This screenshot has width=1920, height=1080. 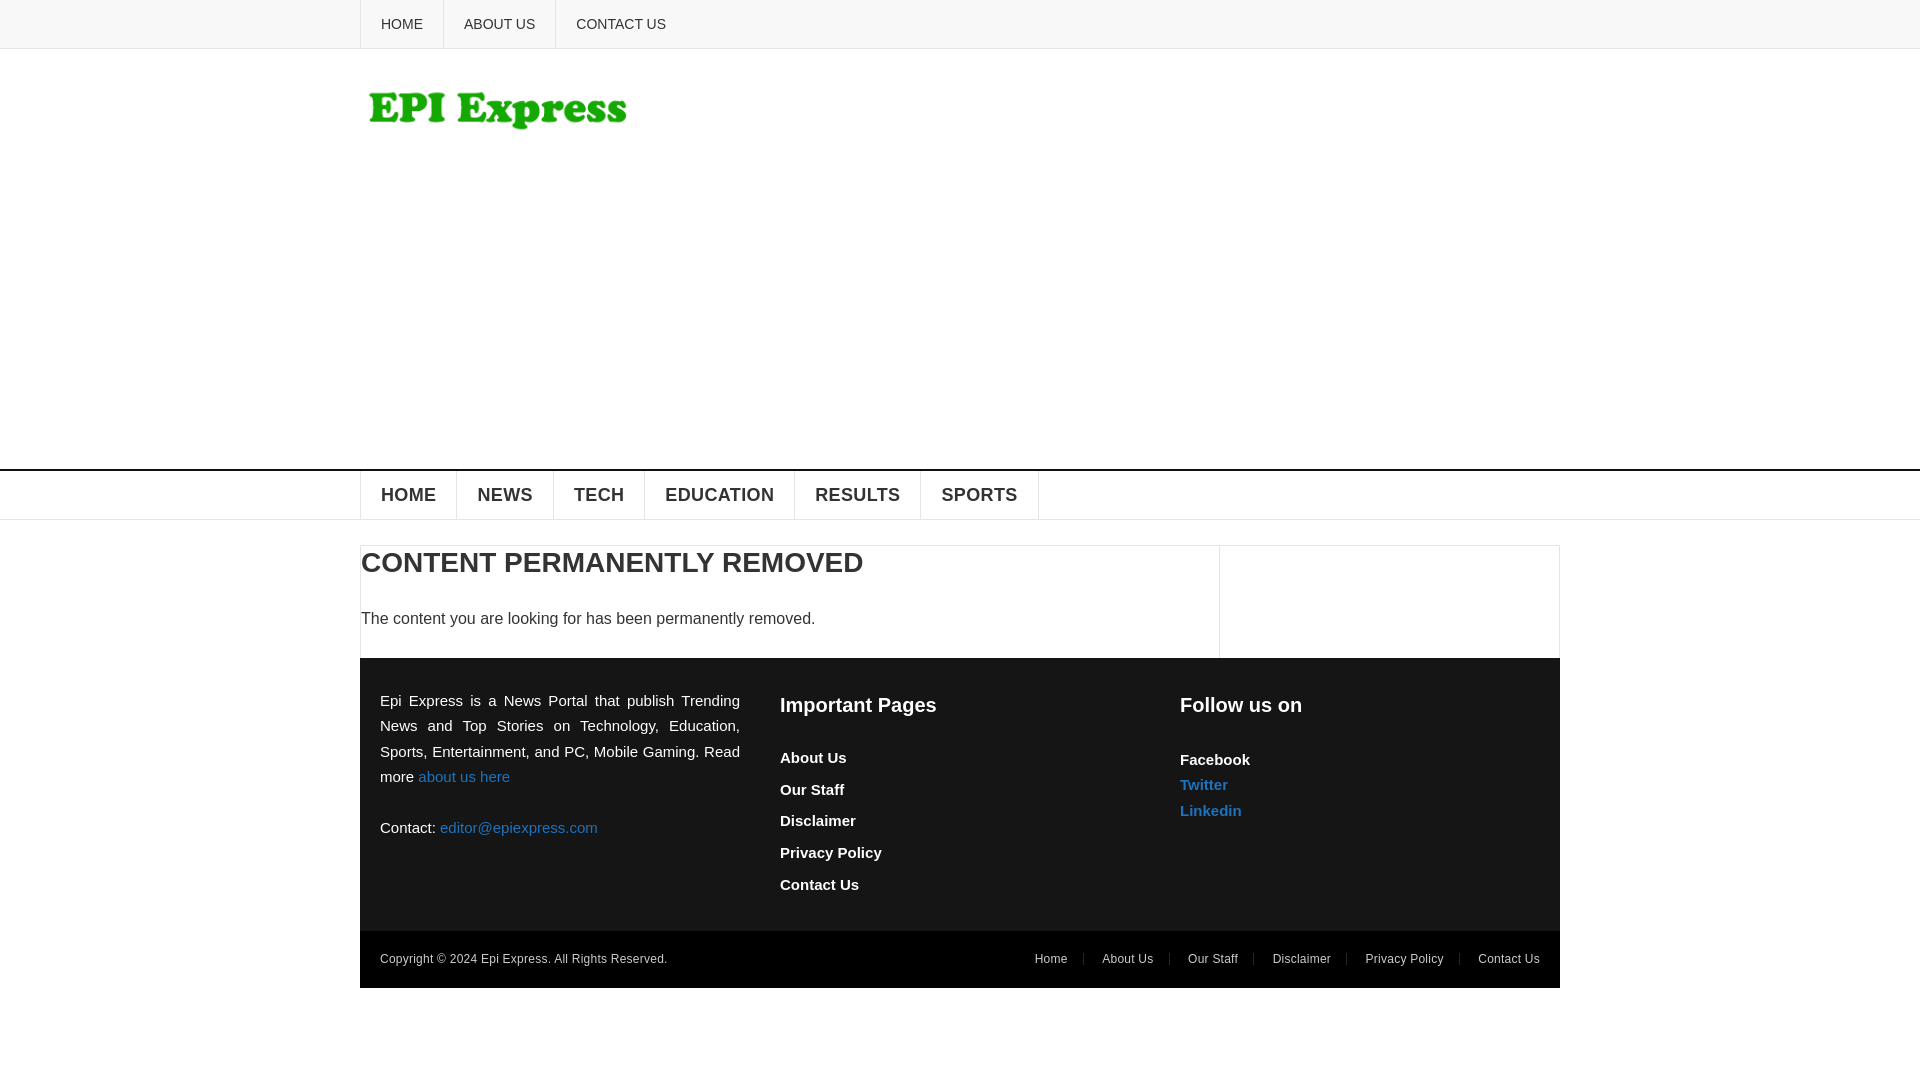 I want to click on Contact Us, so click(x=818, y=884).